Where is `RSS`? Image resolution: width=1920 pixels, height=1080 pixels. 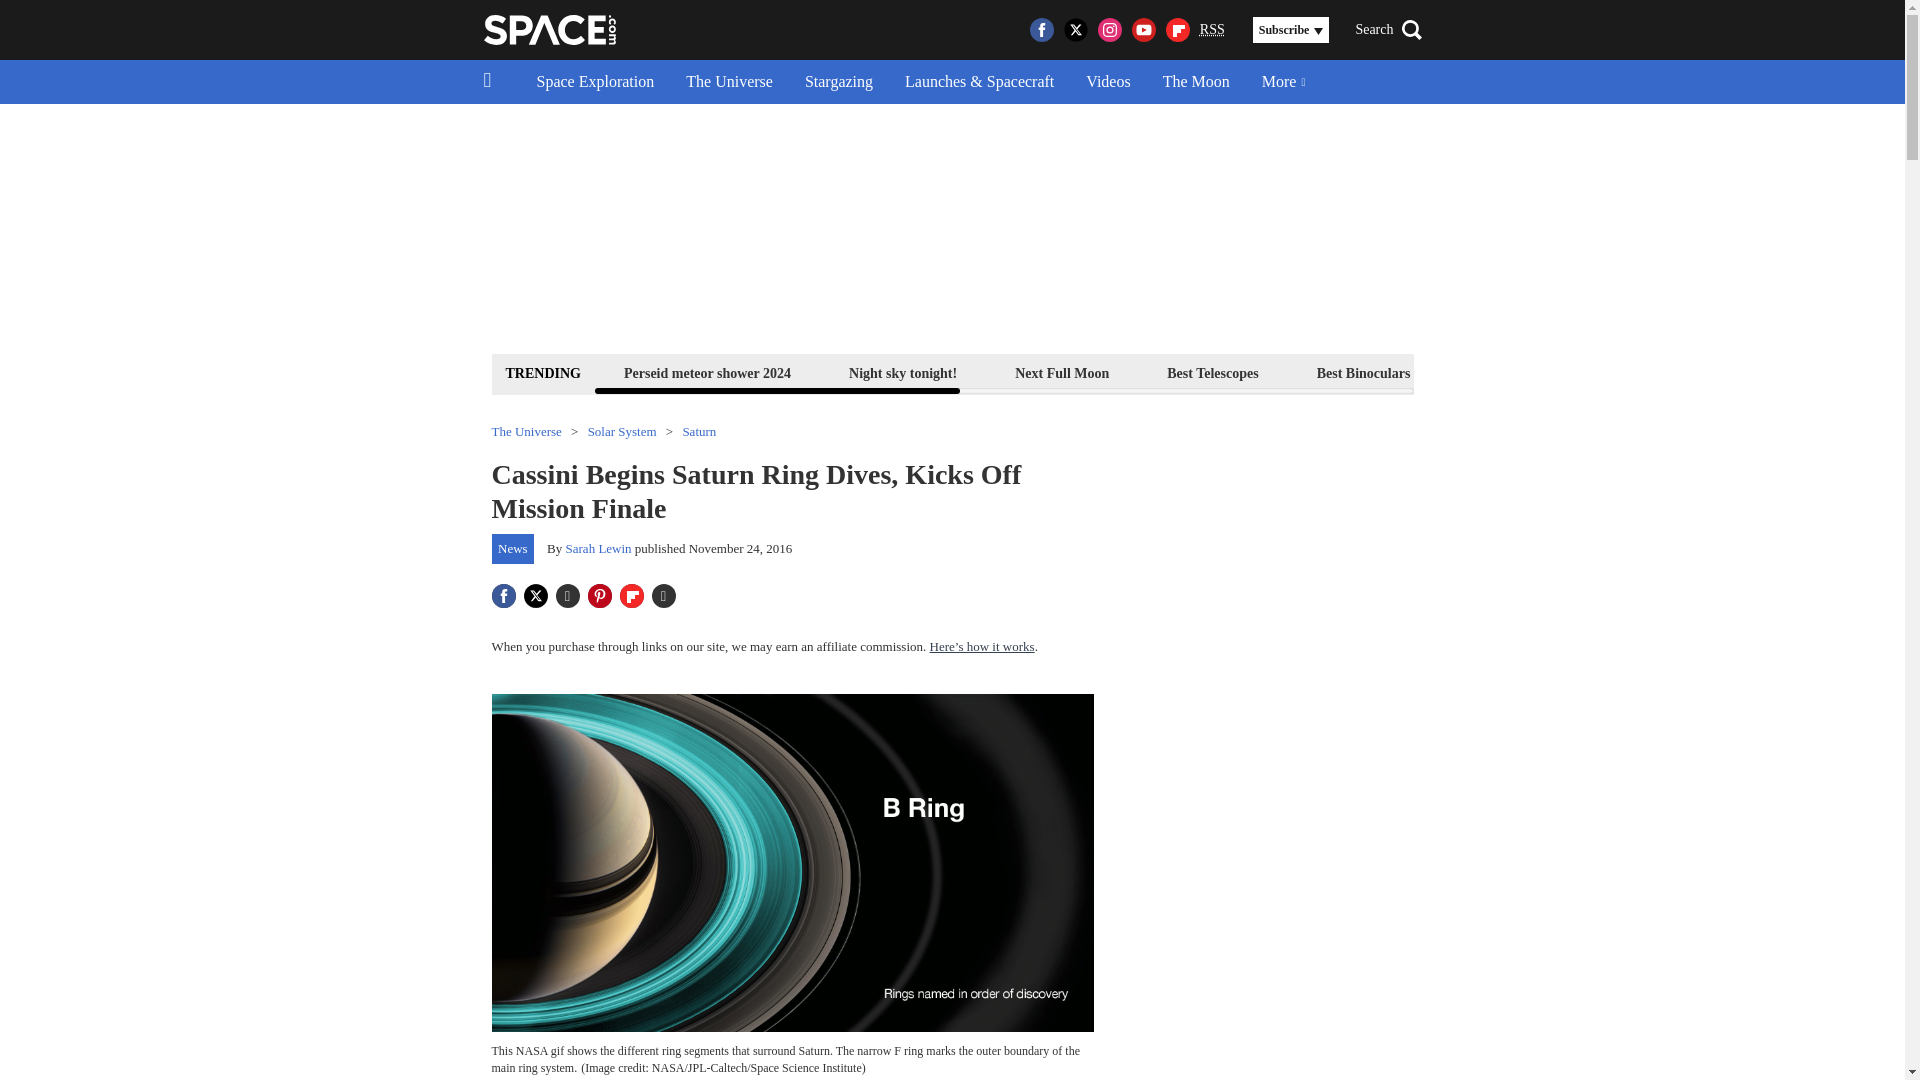
RSS is located at coordinates (1212, 30).